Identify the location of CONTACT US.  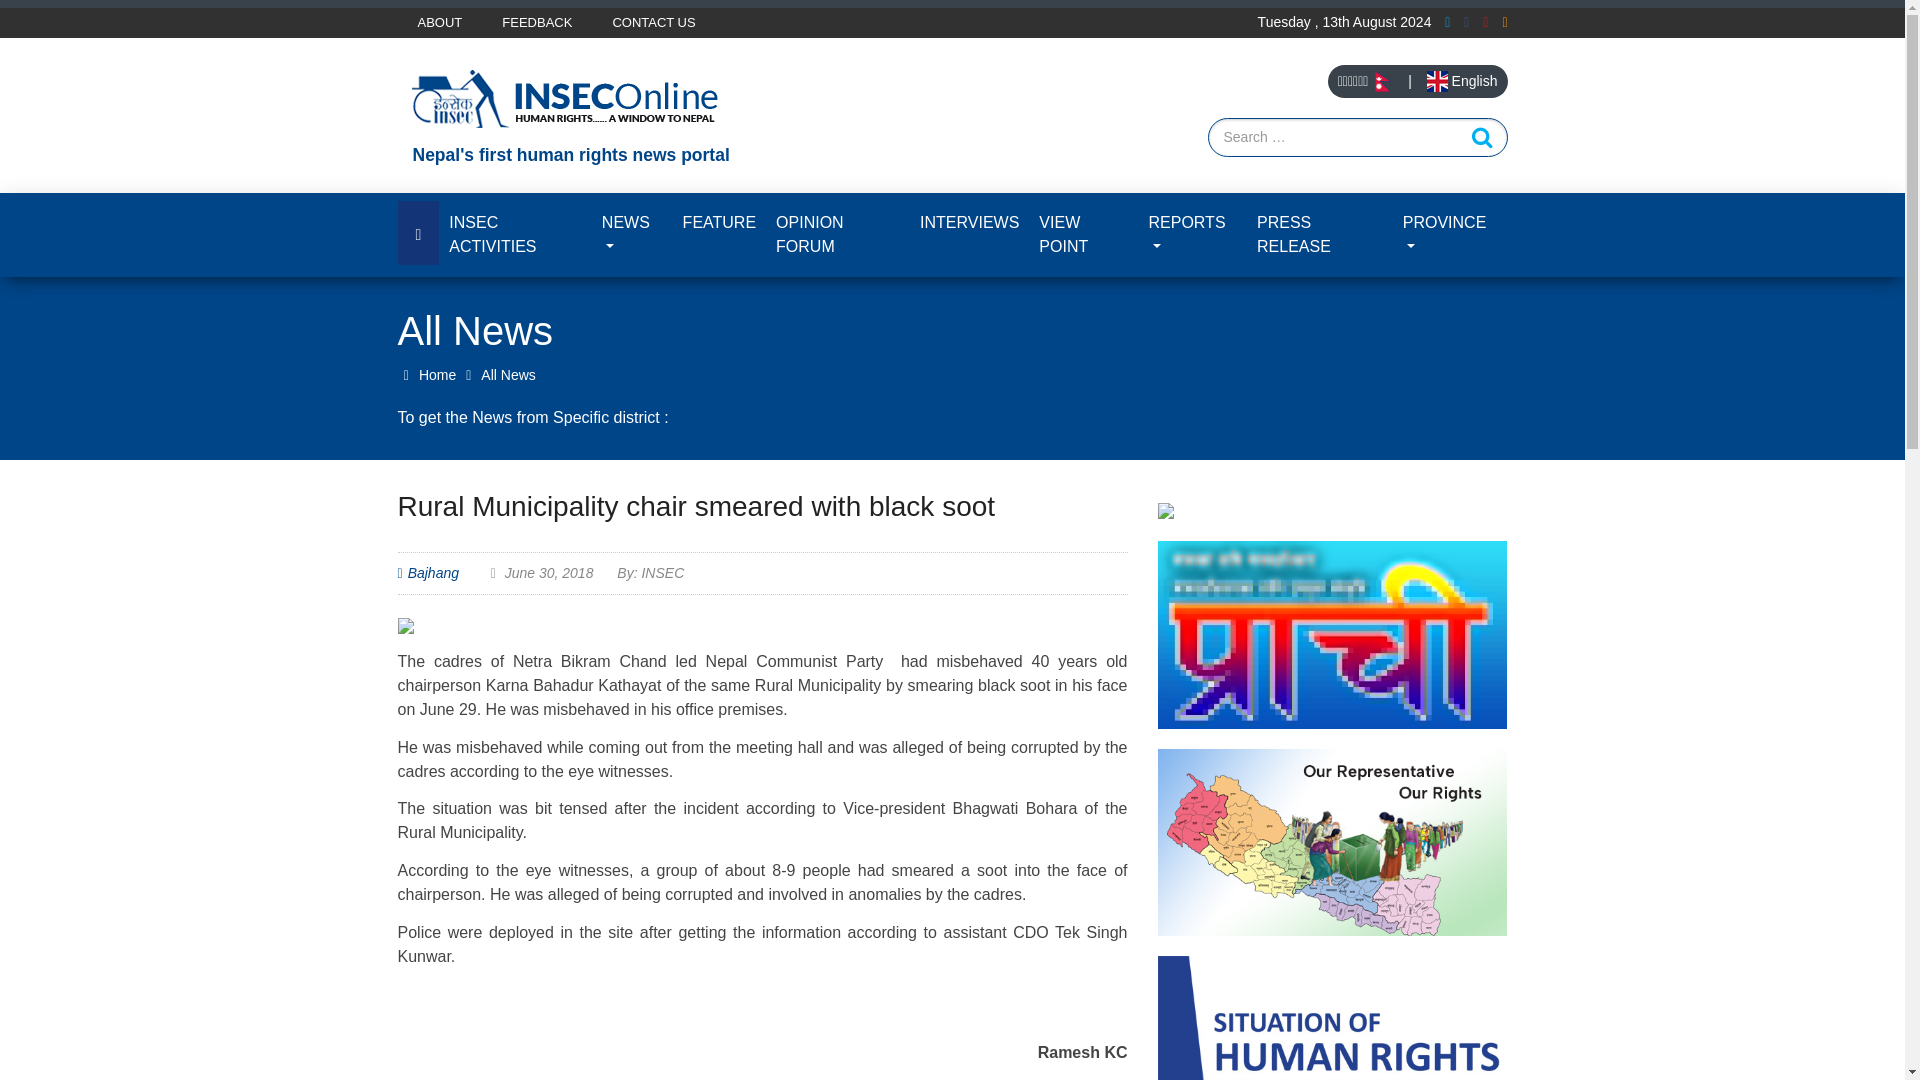
(652, 22).